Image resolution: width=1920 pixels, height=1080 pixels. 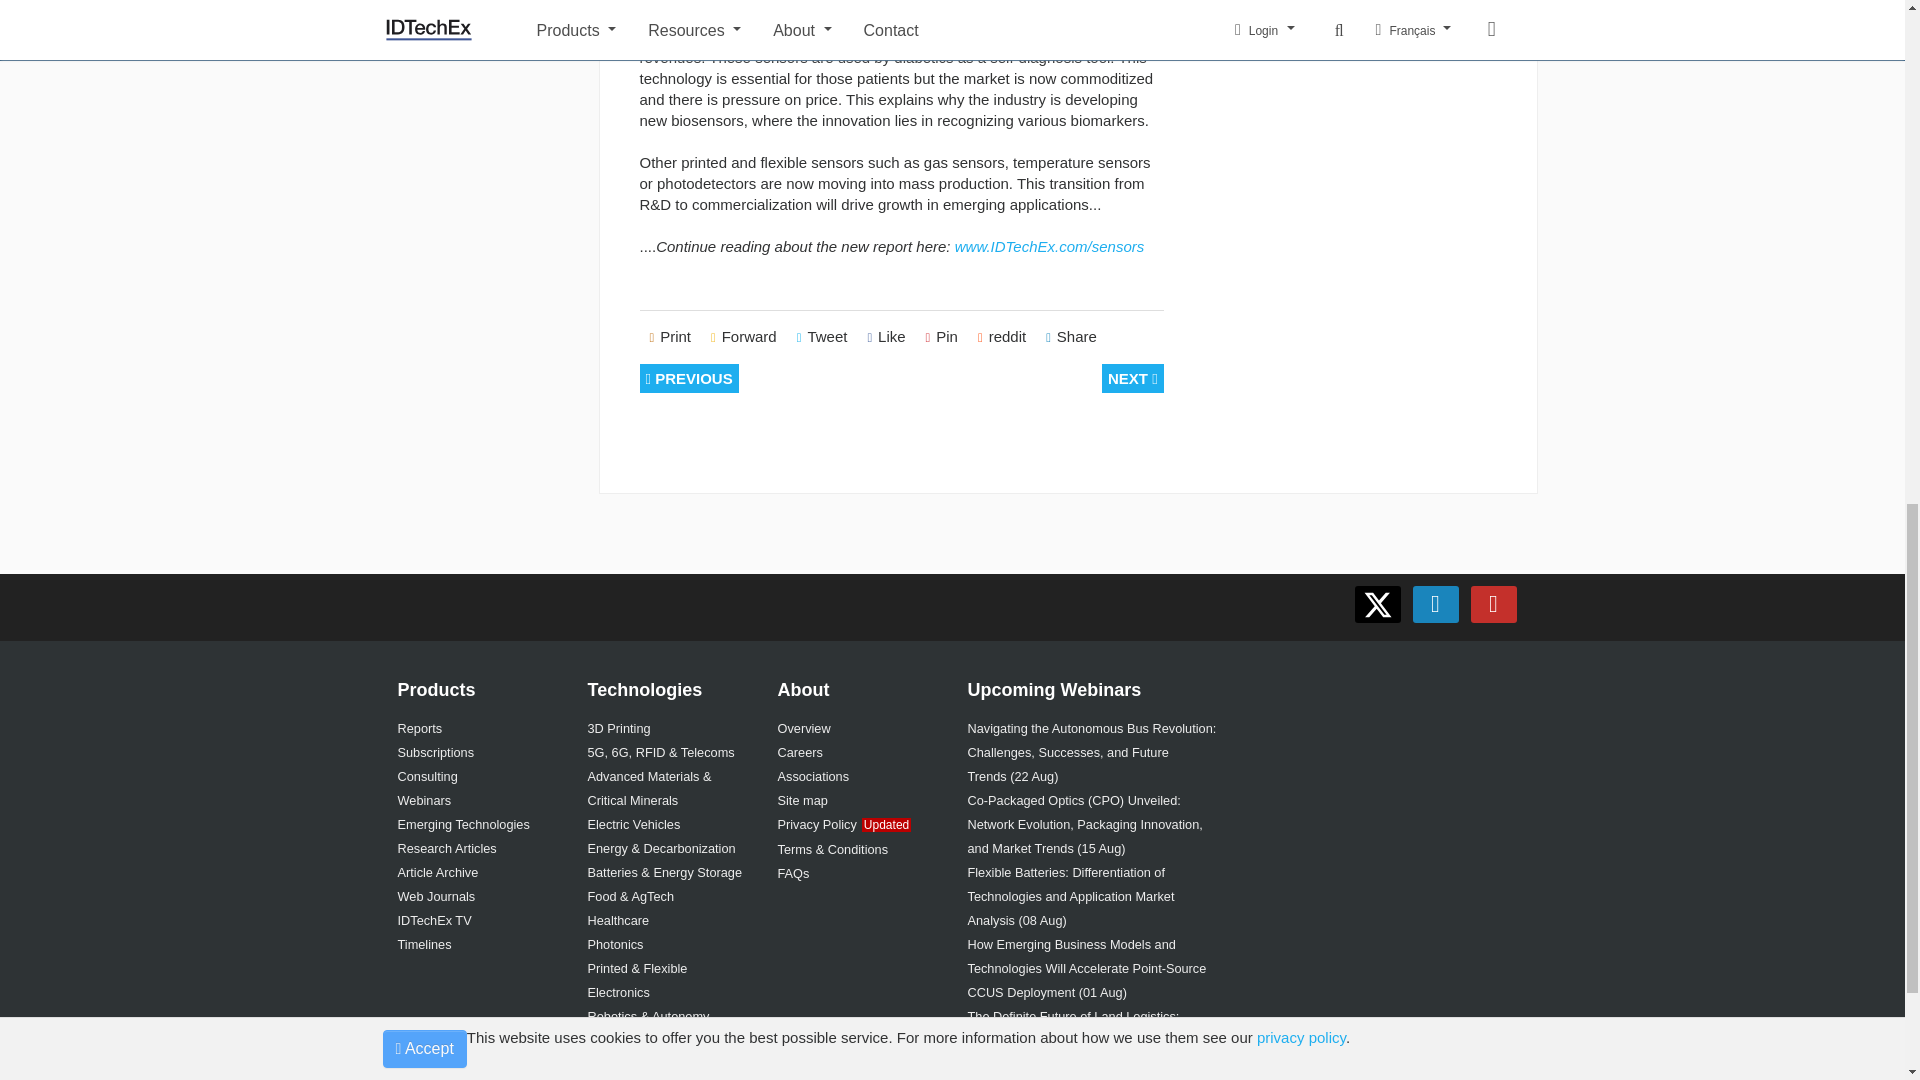 I want to click on Timelines, so click(x=424, y=944).